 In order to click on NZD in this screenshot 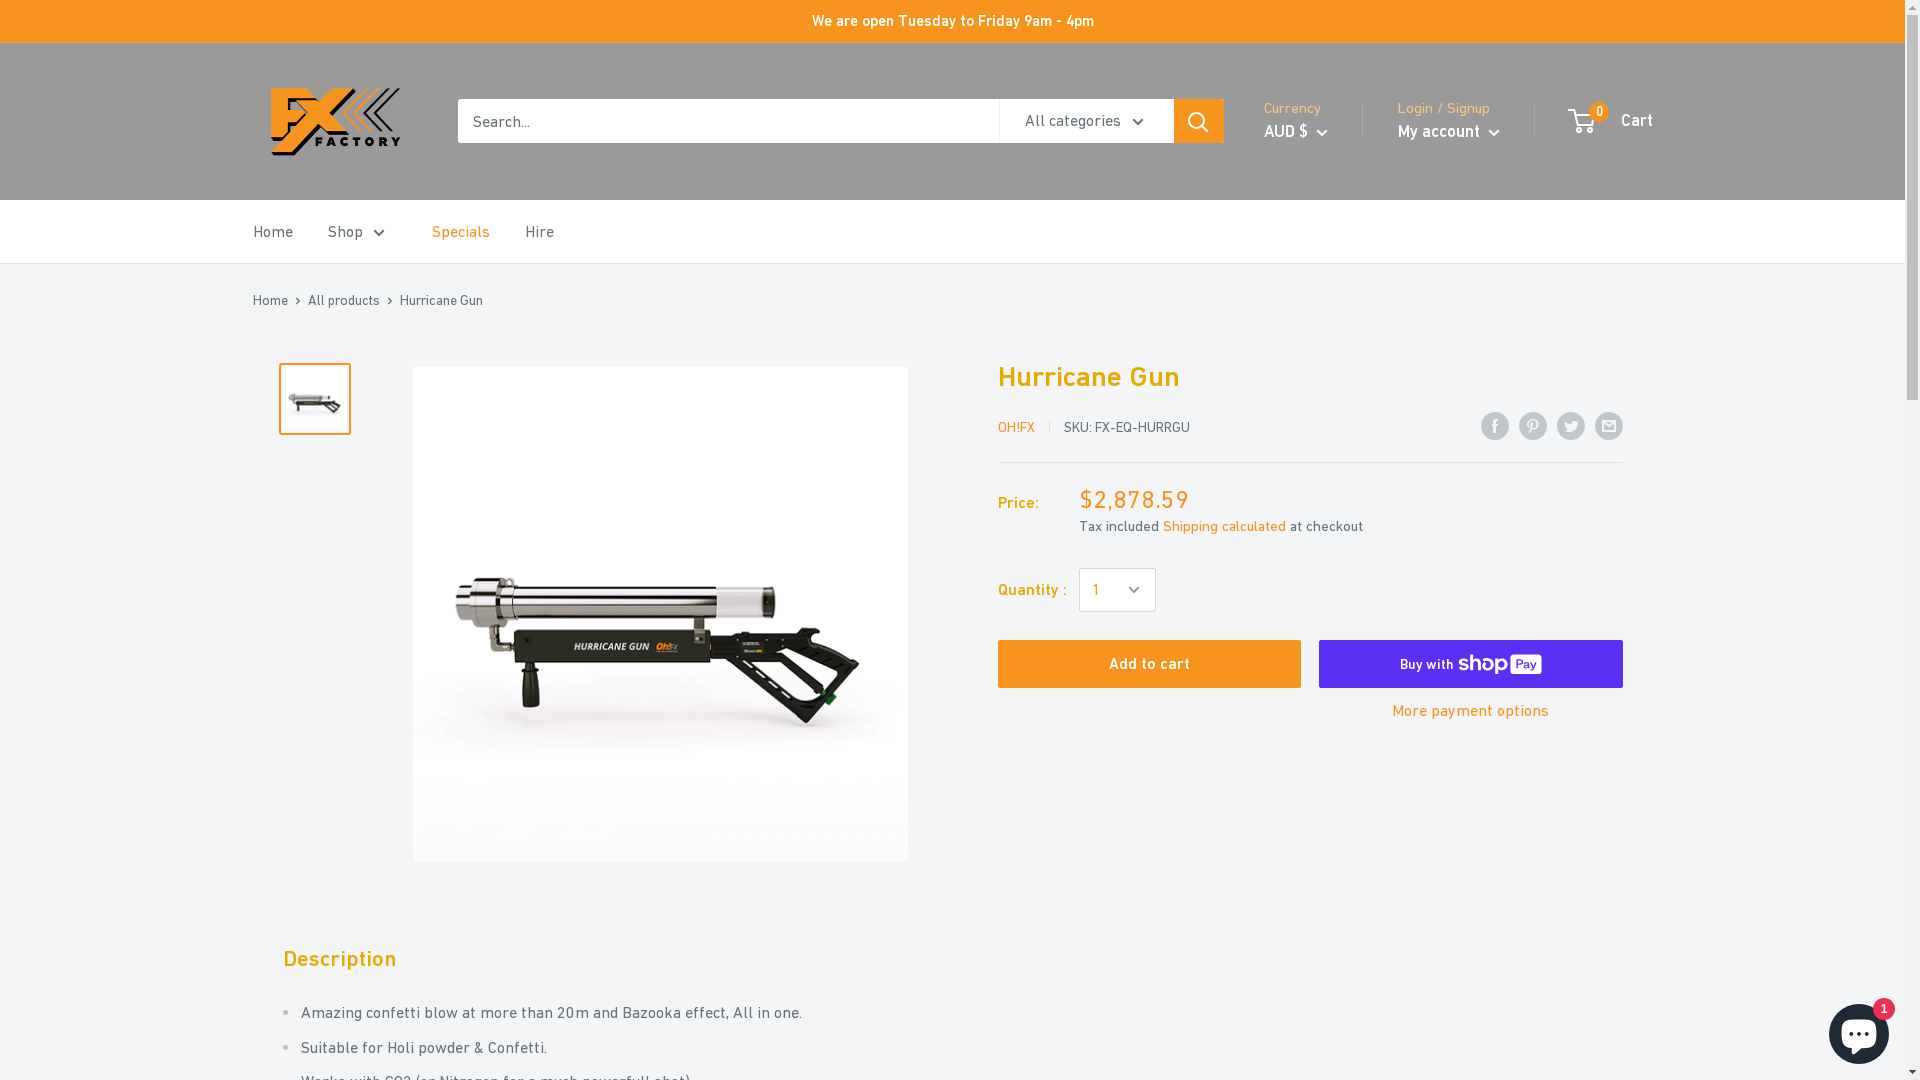, I will do `click(1312, 217)`.